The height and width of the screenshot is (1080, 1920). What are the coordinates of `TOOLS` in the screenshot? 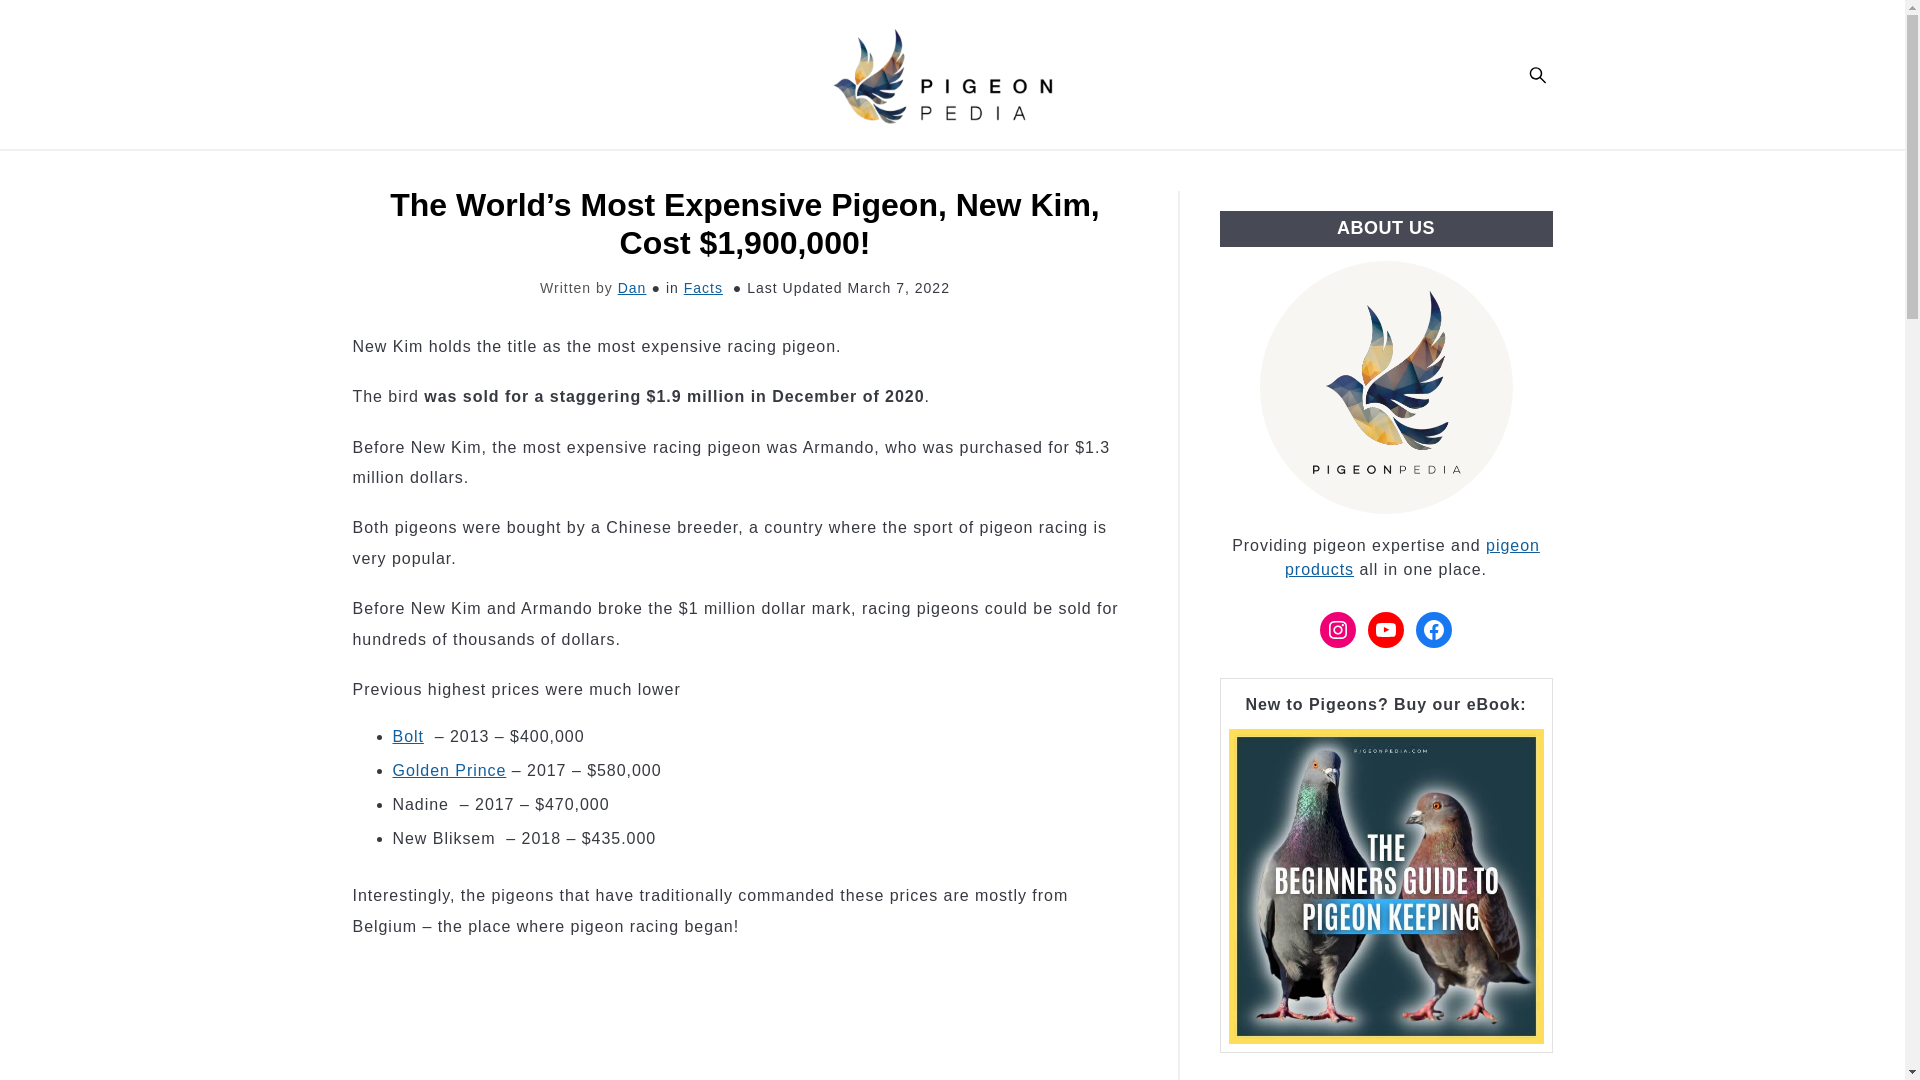 It's located at (888, 170).